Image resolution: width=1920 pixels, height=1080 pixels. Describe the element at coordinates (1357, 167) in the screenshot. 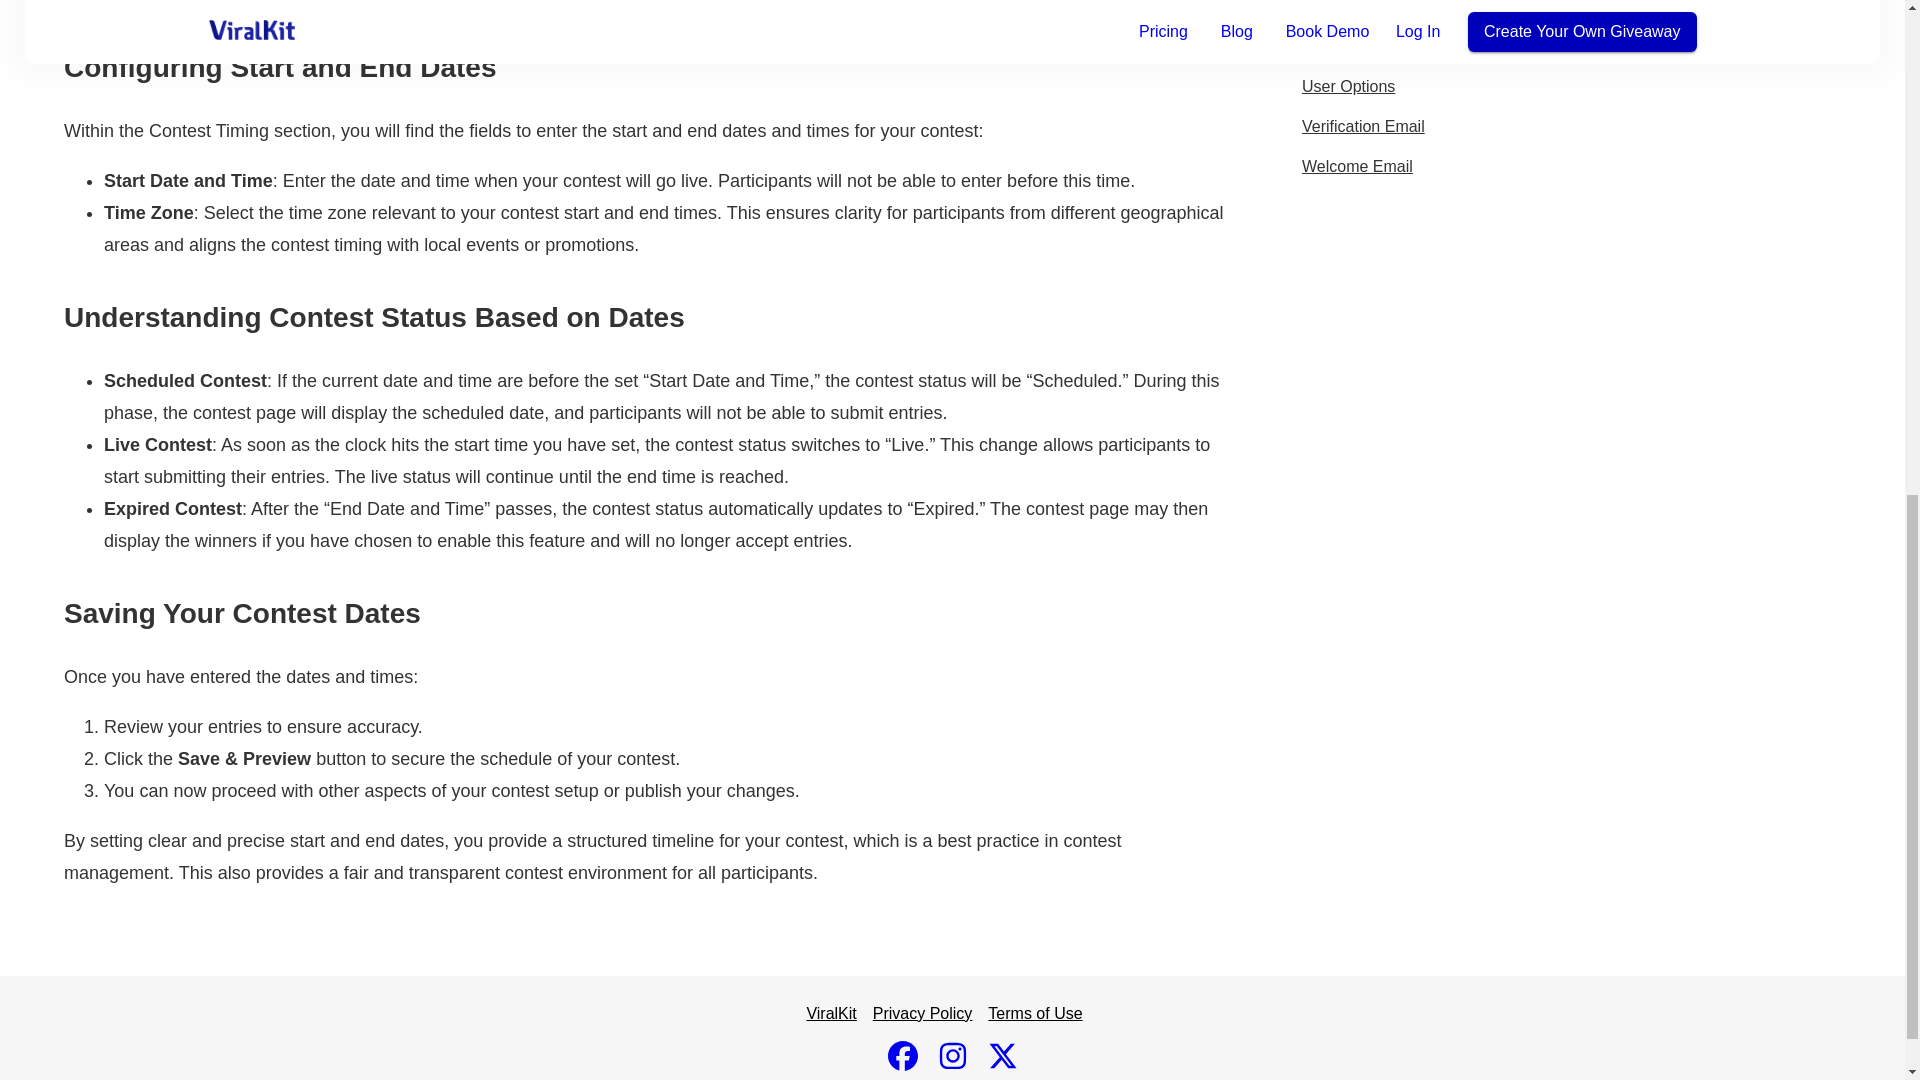

I see `Welcome Email` at that location.